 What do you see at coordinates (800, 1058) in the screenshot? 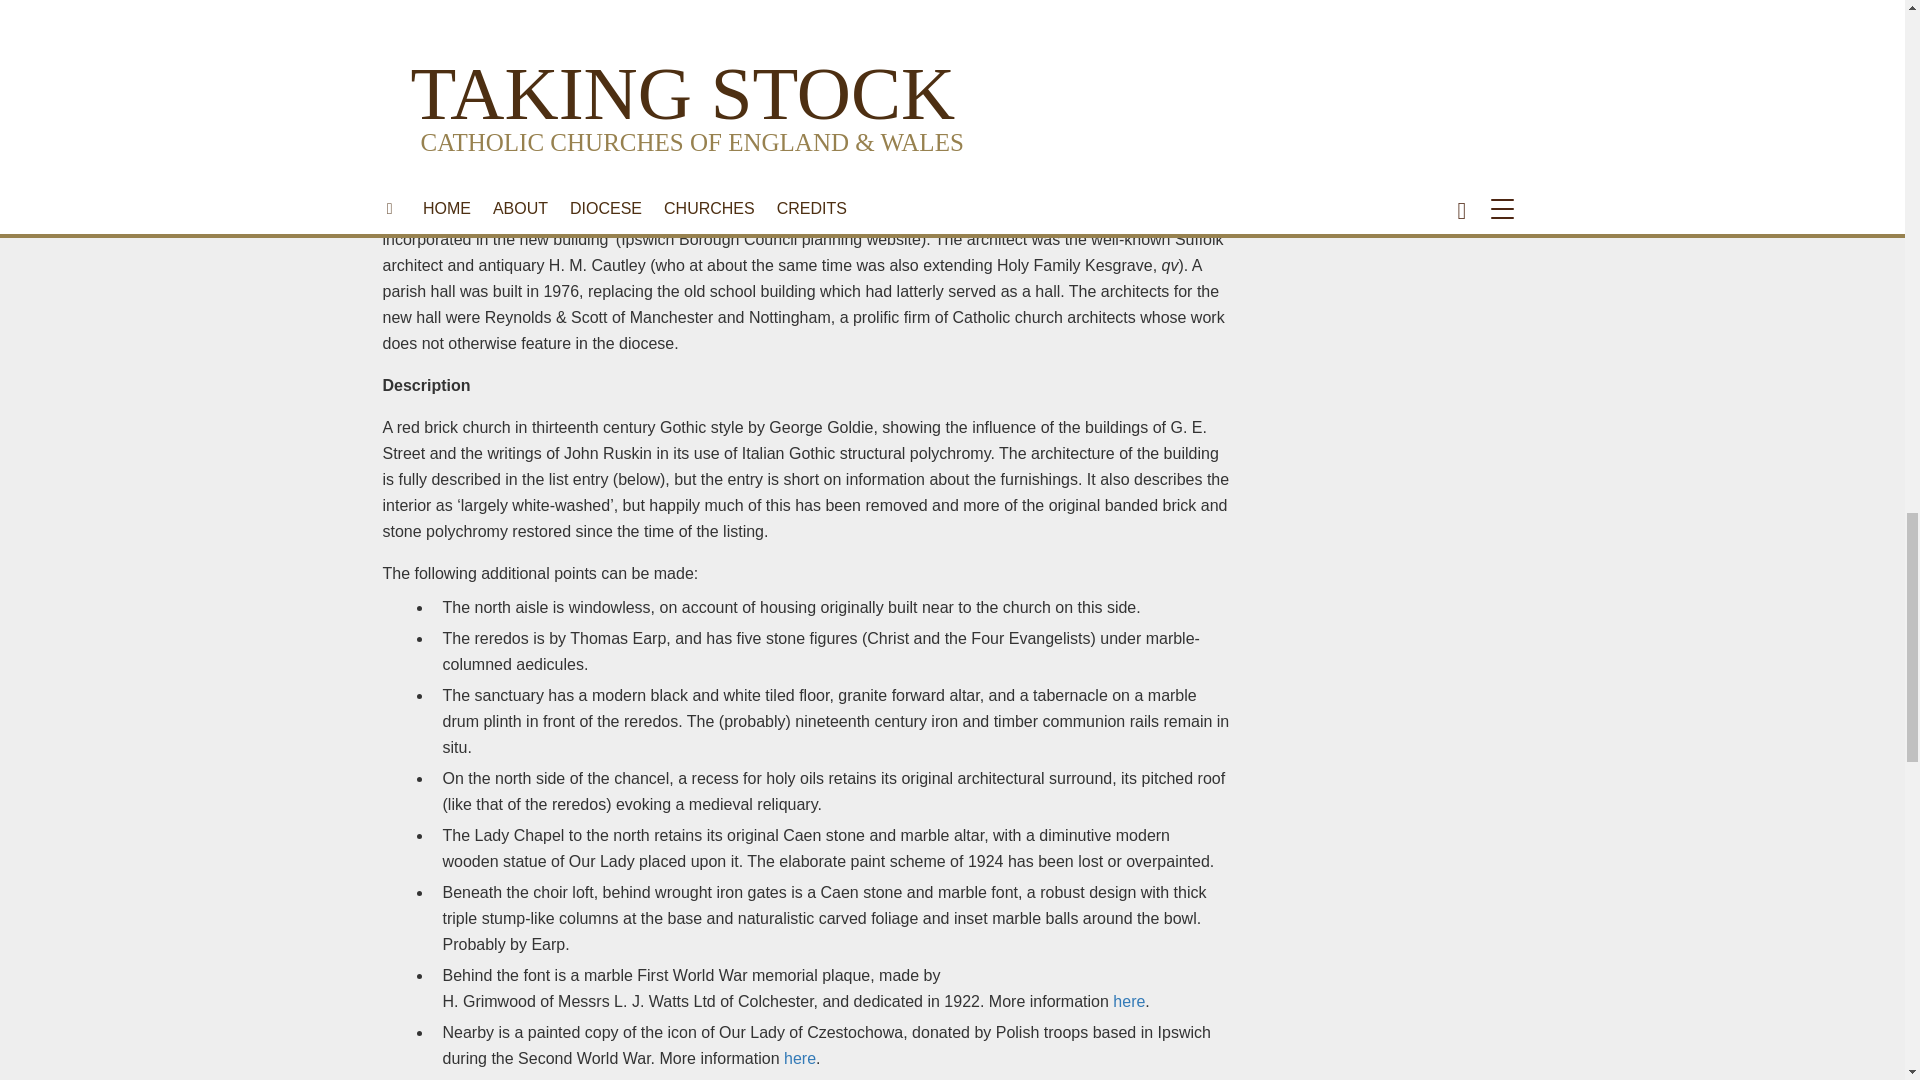
I see `here` at bounding box center [800, 1058].